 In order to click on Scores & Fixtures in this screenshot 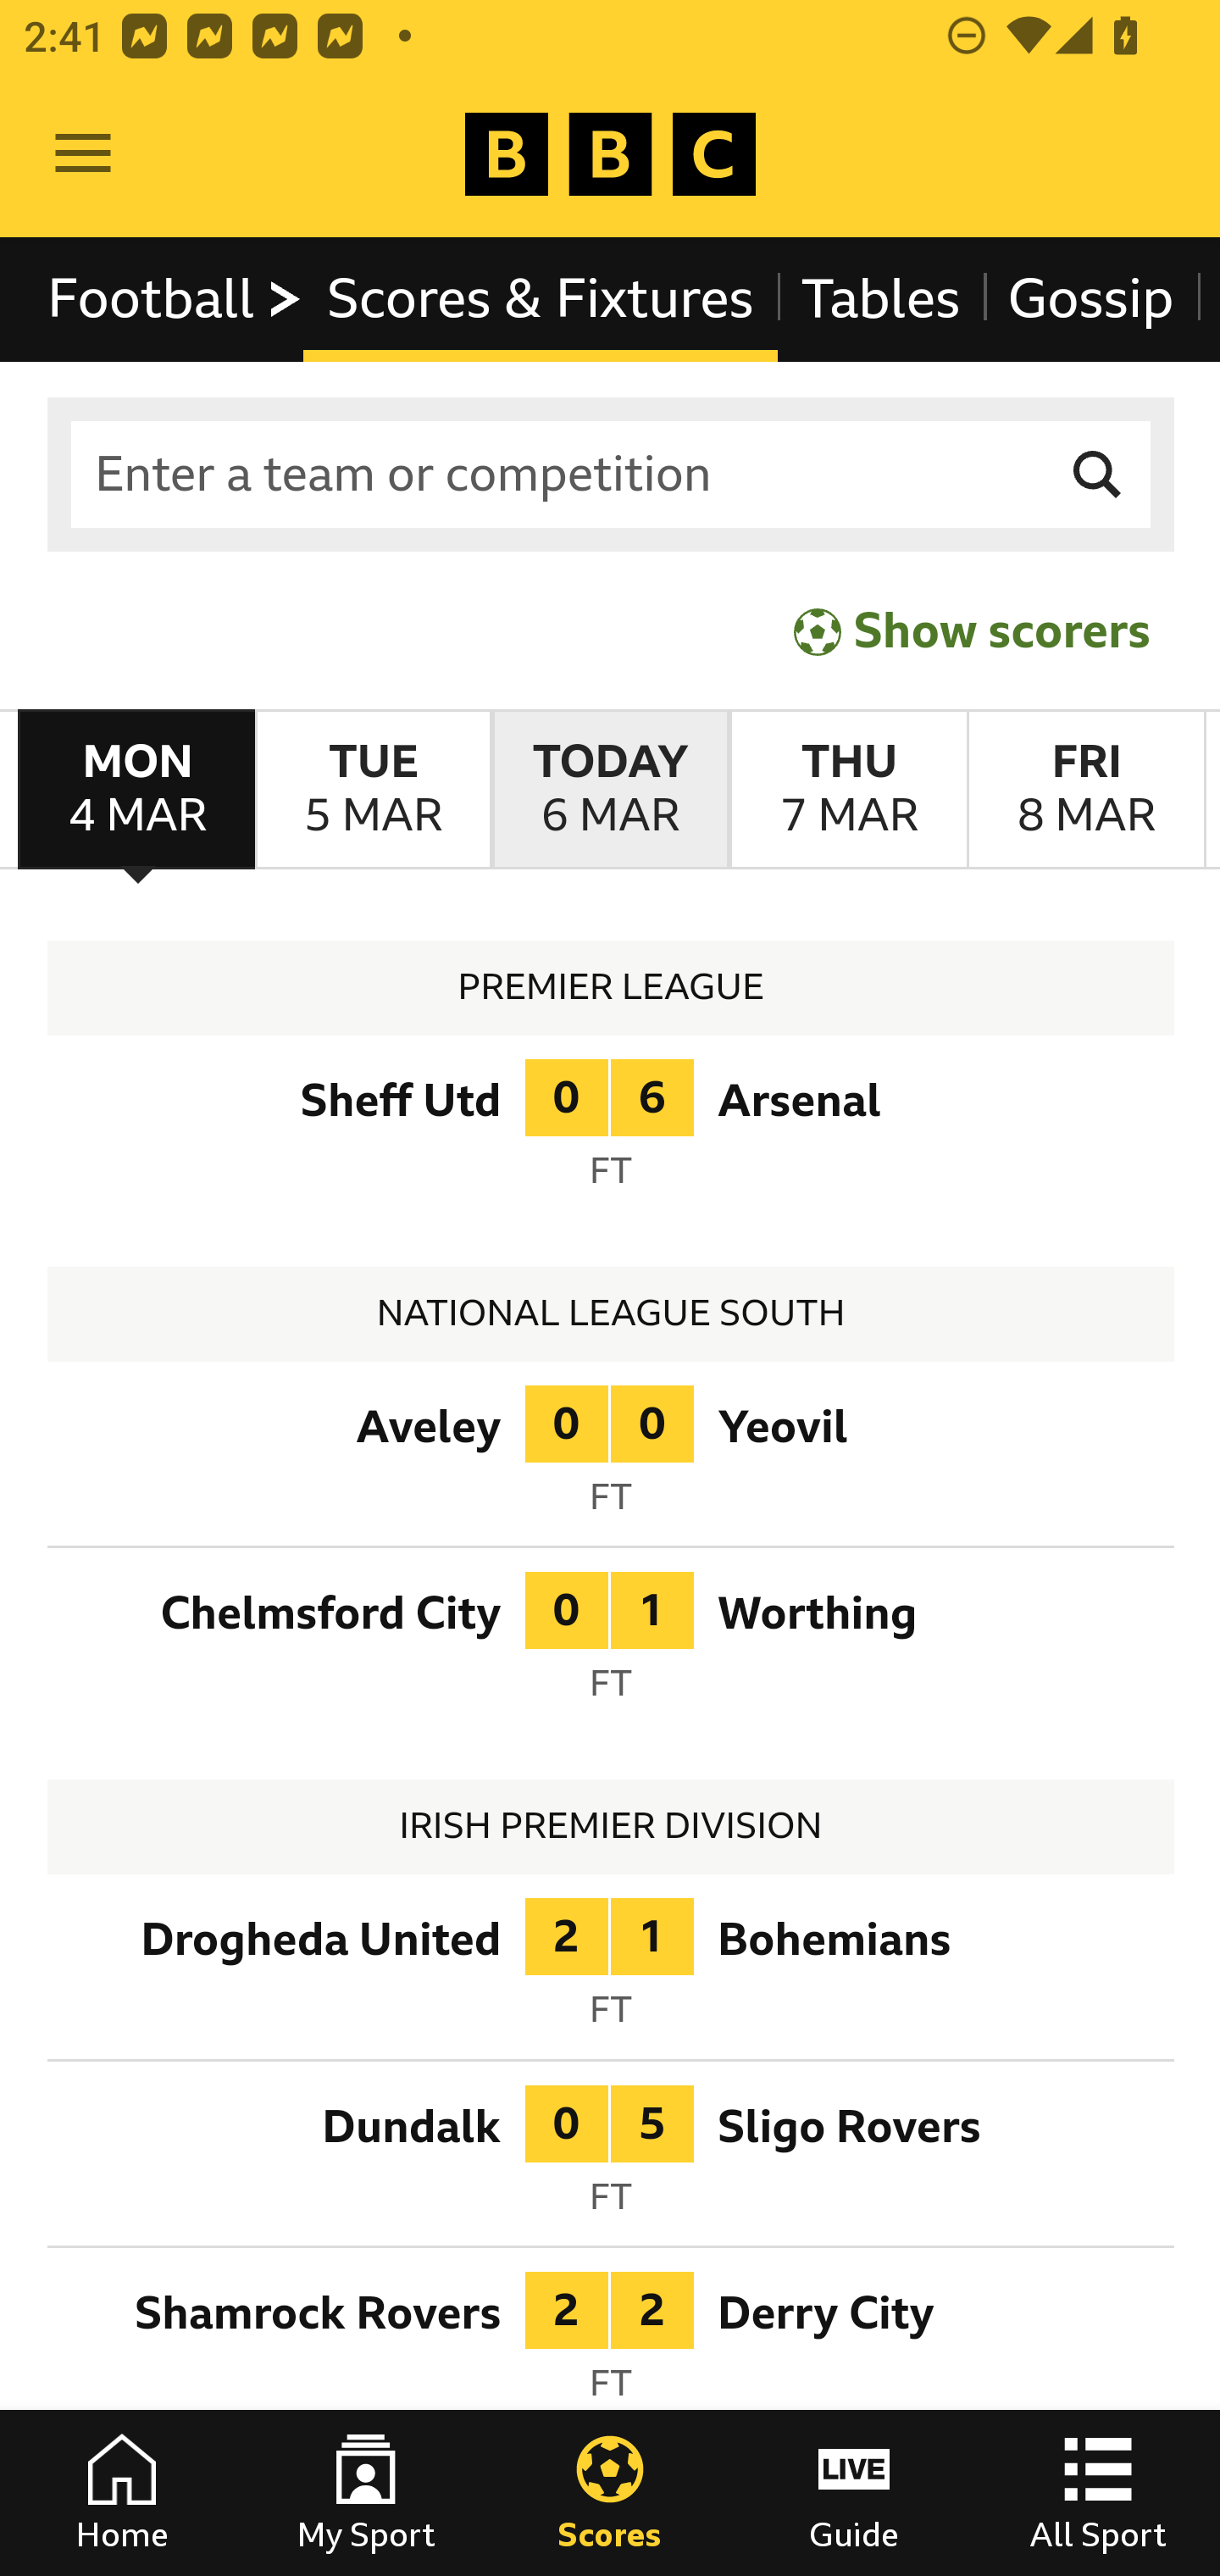, I will do `click(541, 298)`.